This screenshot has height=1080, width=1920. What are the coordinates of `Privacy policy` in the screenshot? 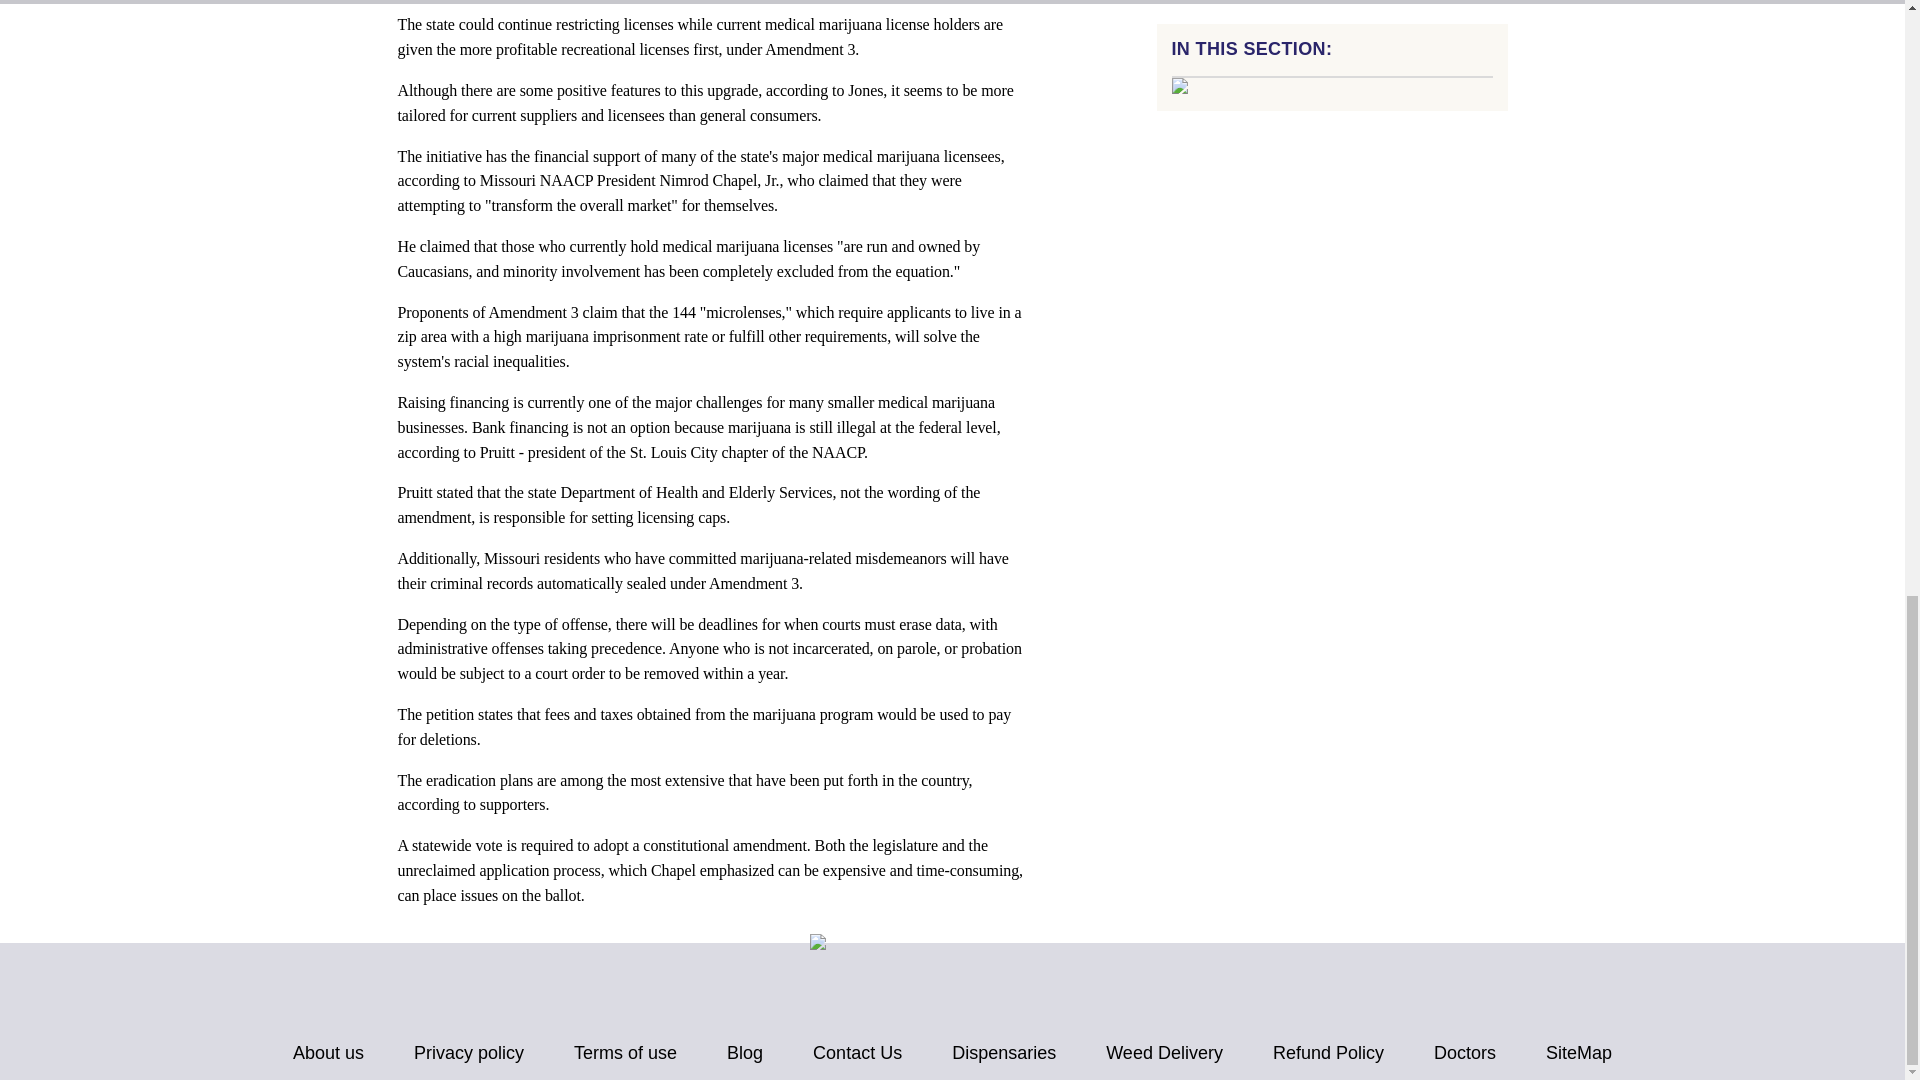 It's located at (469, 1053).